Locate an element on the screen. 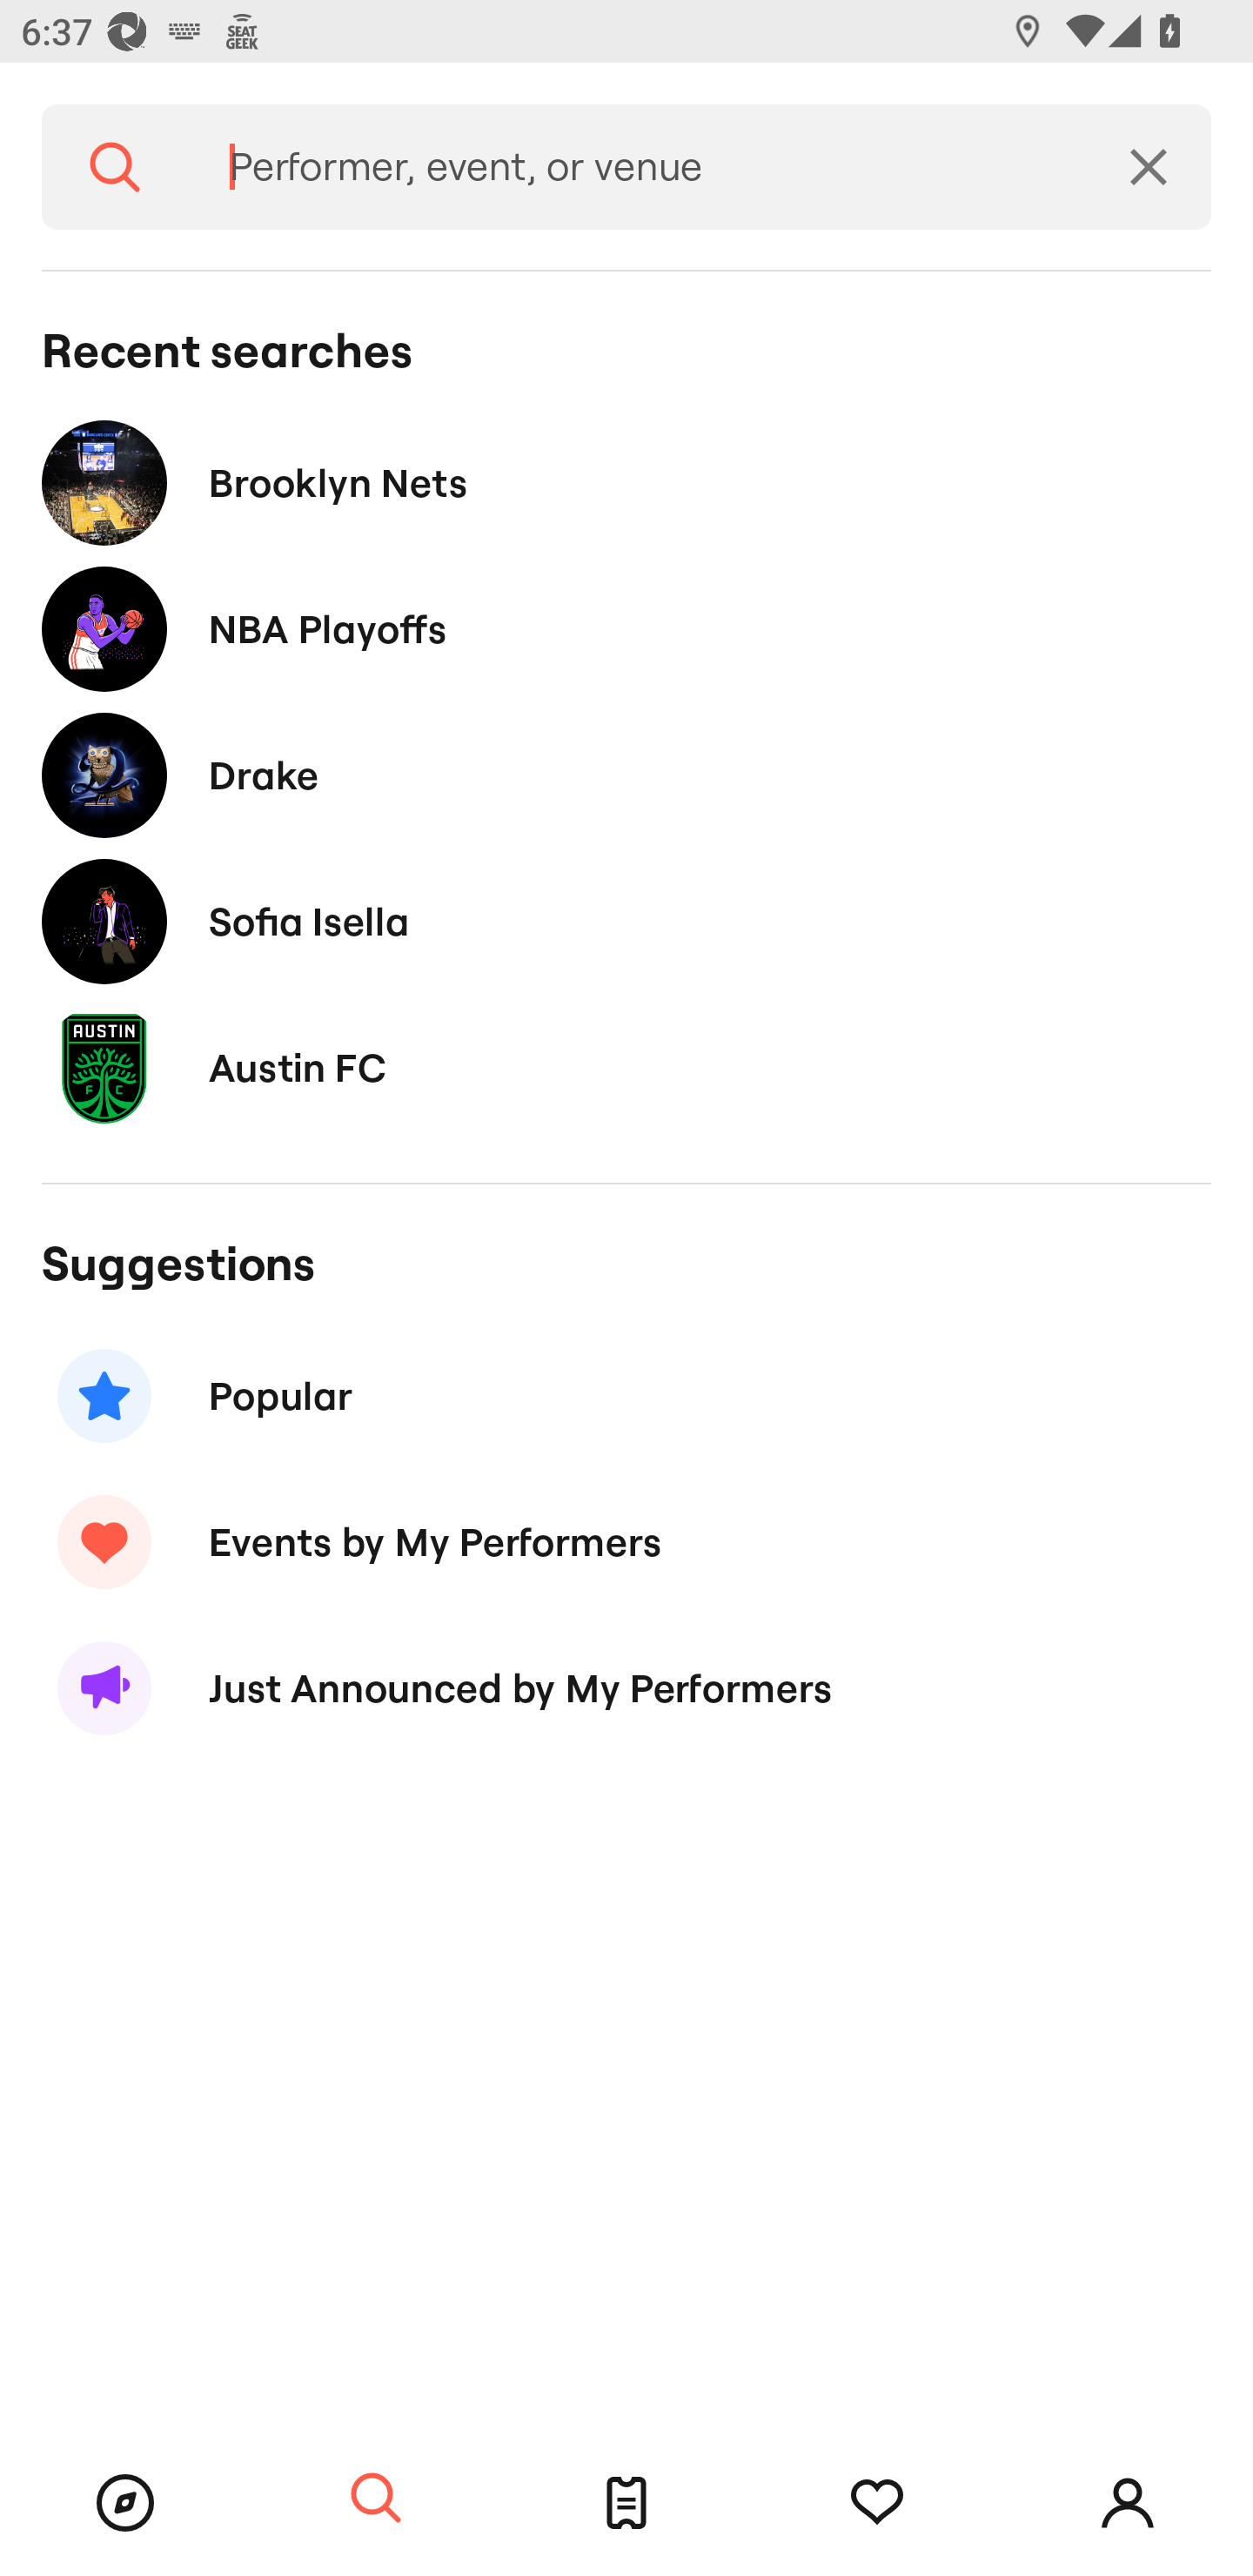 The image size is (1253, 2576). Events by My Performers is located at coordinates (626, 1541).